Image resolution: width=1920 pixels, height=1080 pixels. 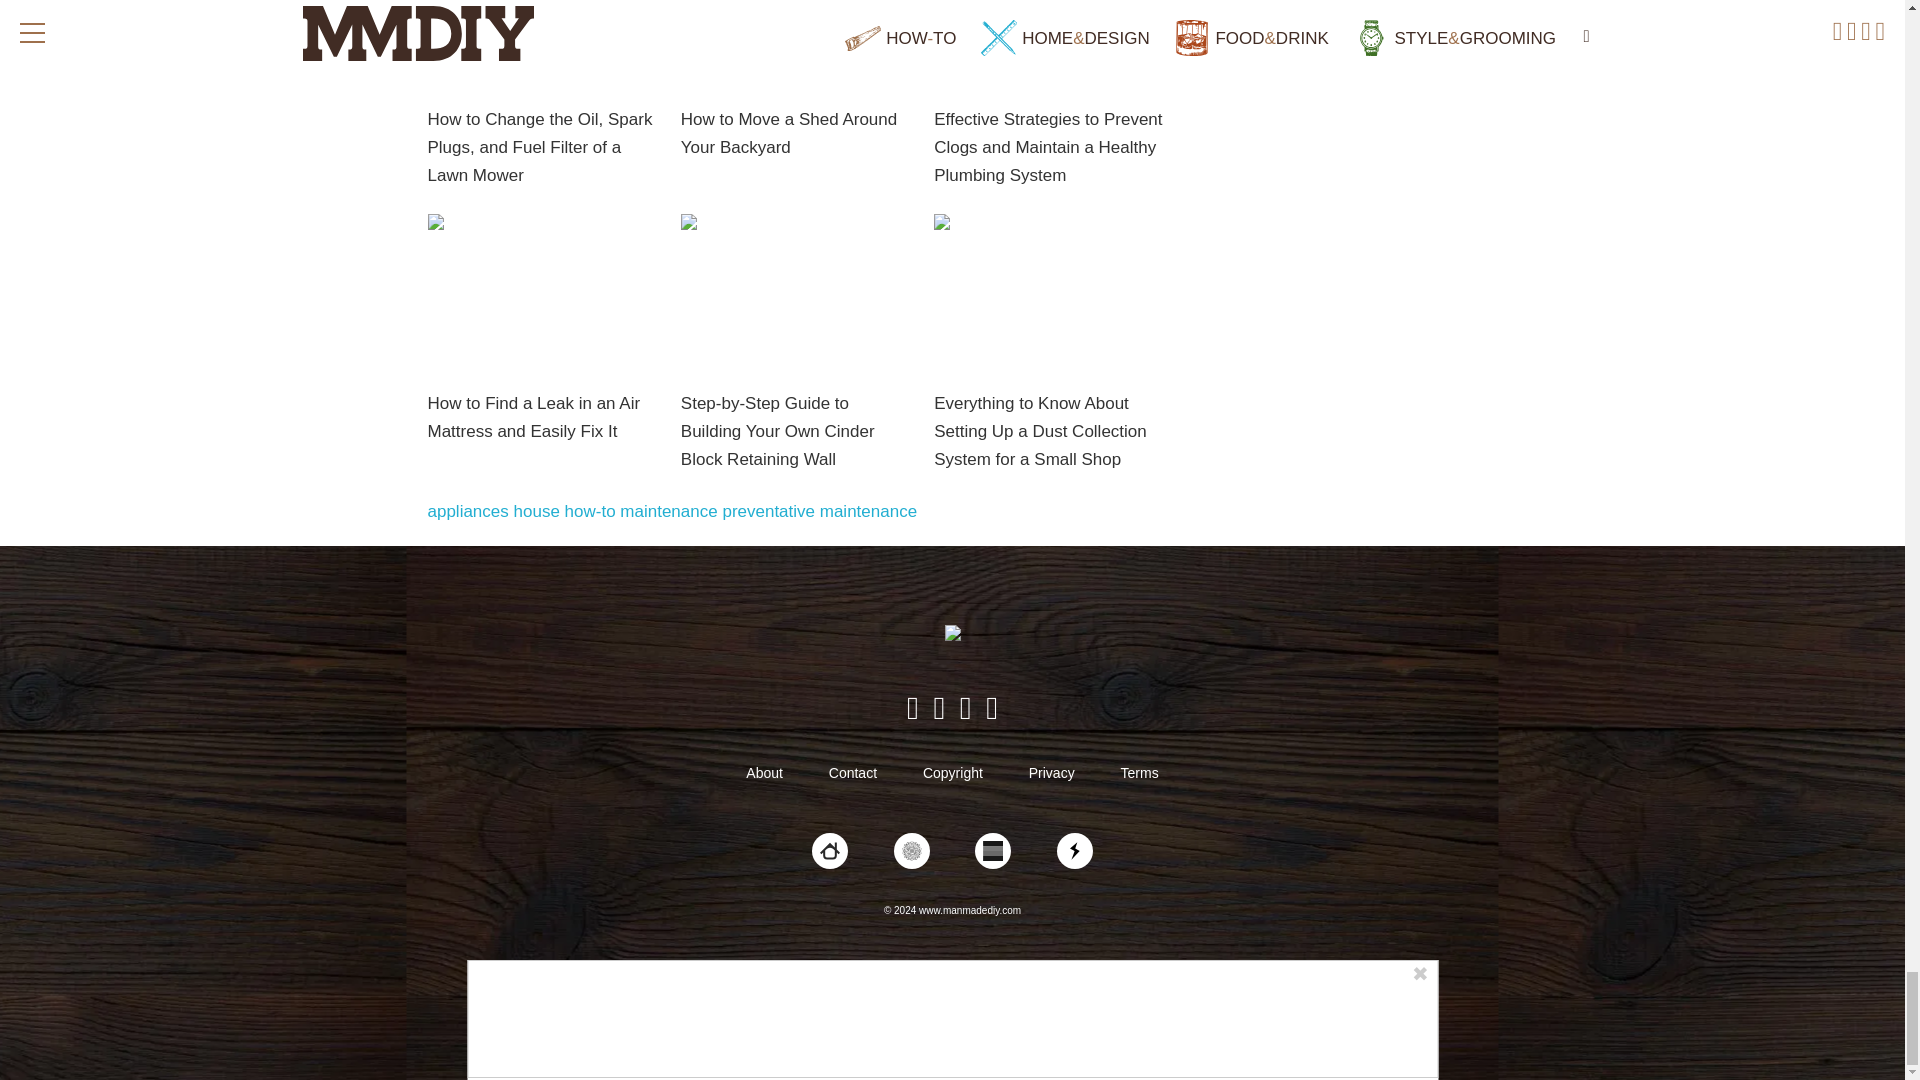 I want to click on Decoist, so click(x=830, y=850).